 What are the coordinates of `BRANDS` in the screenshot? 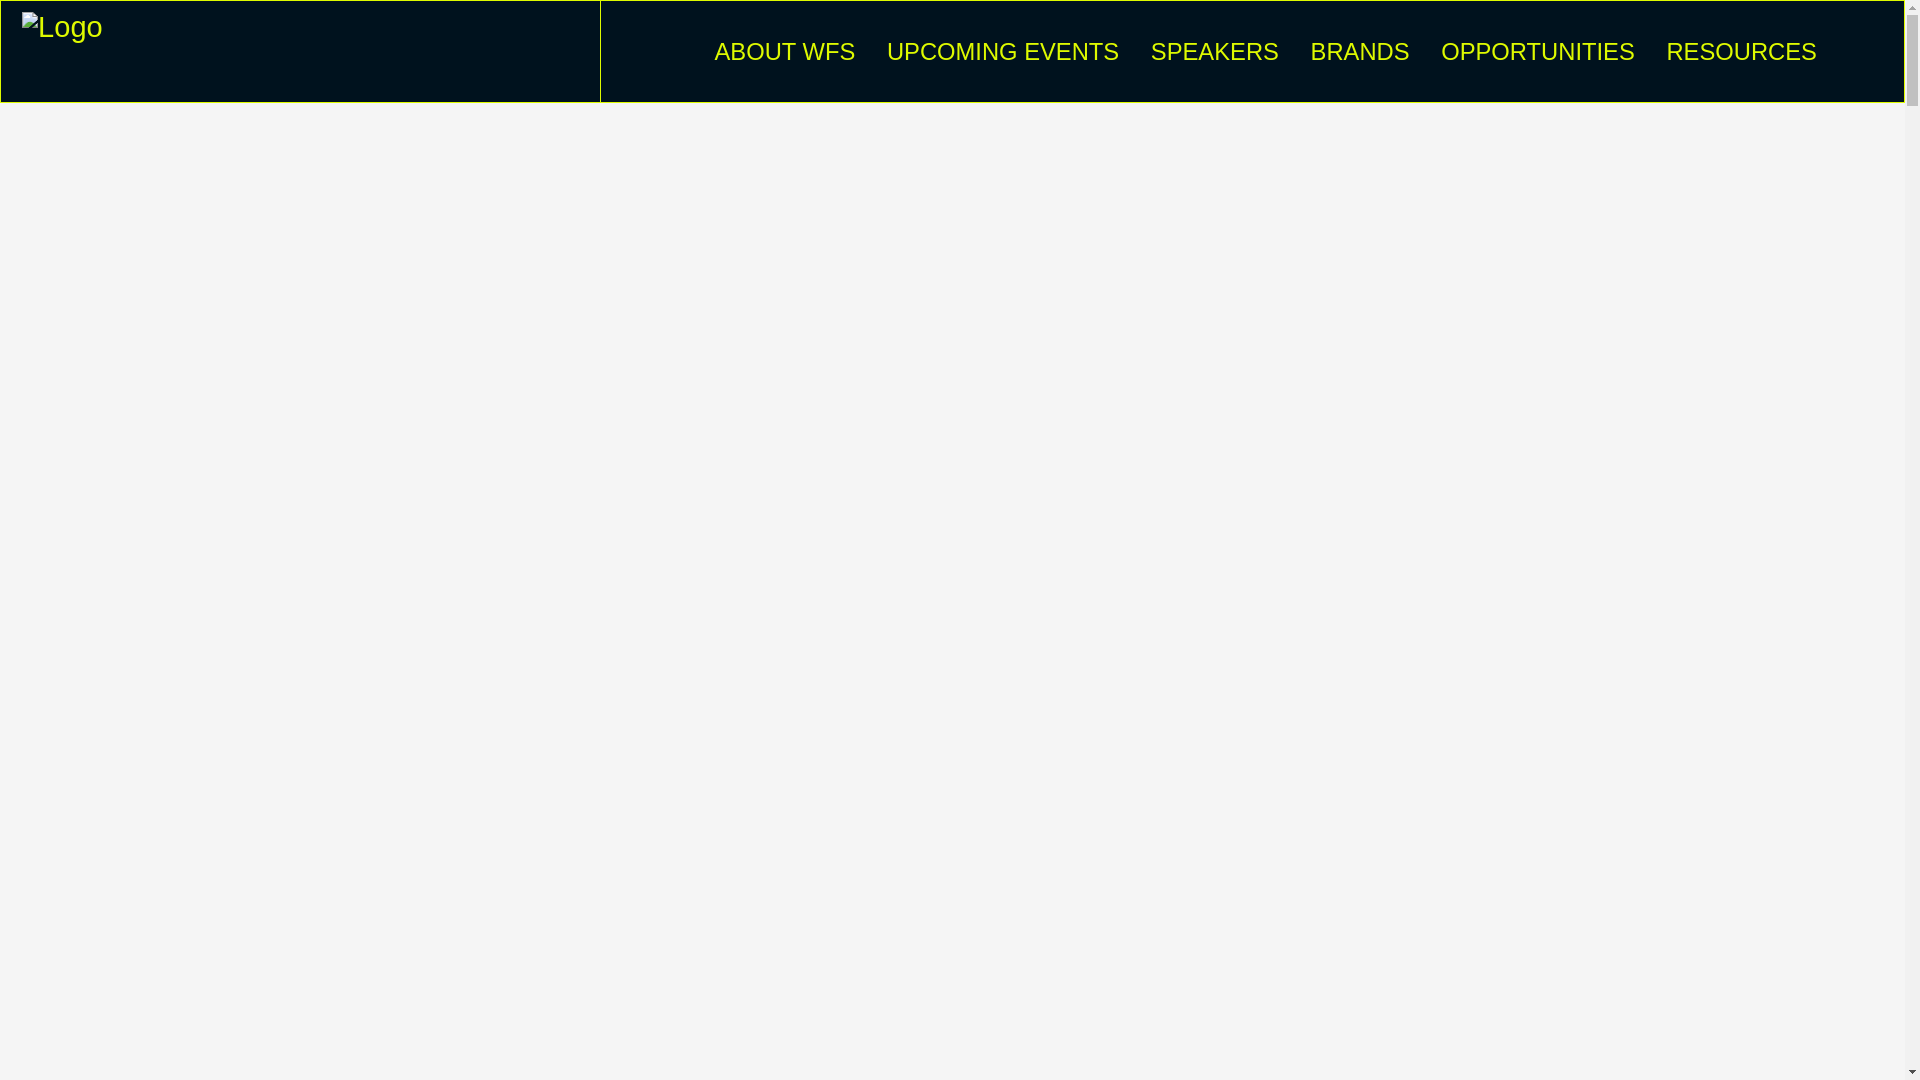 It's located at (1360, 51).